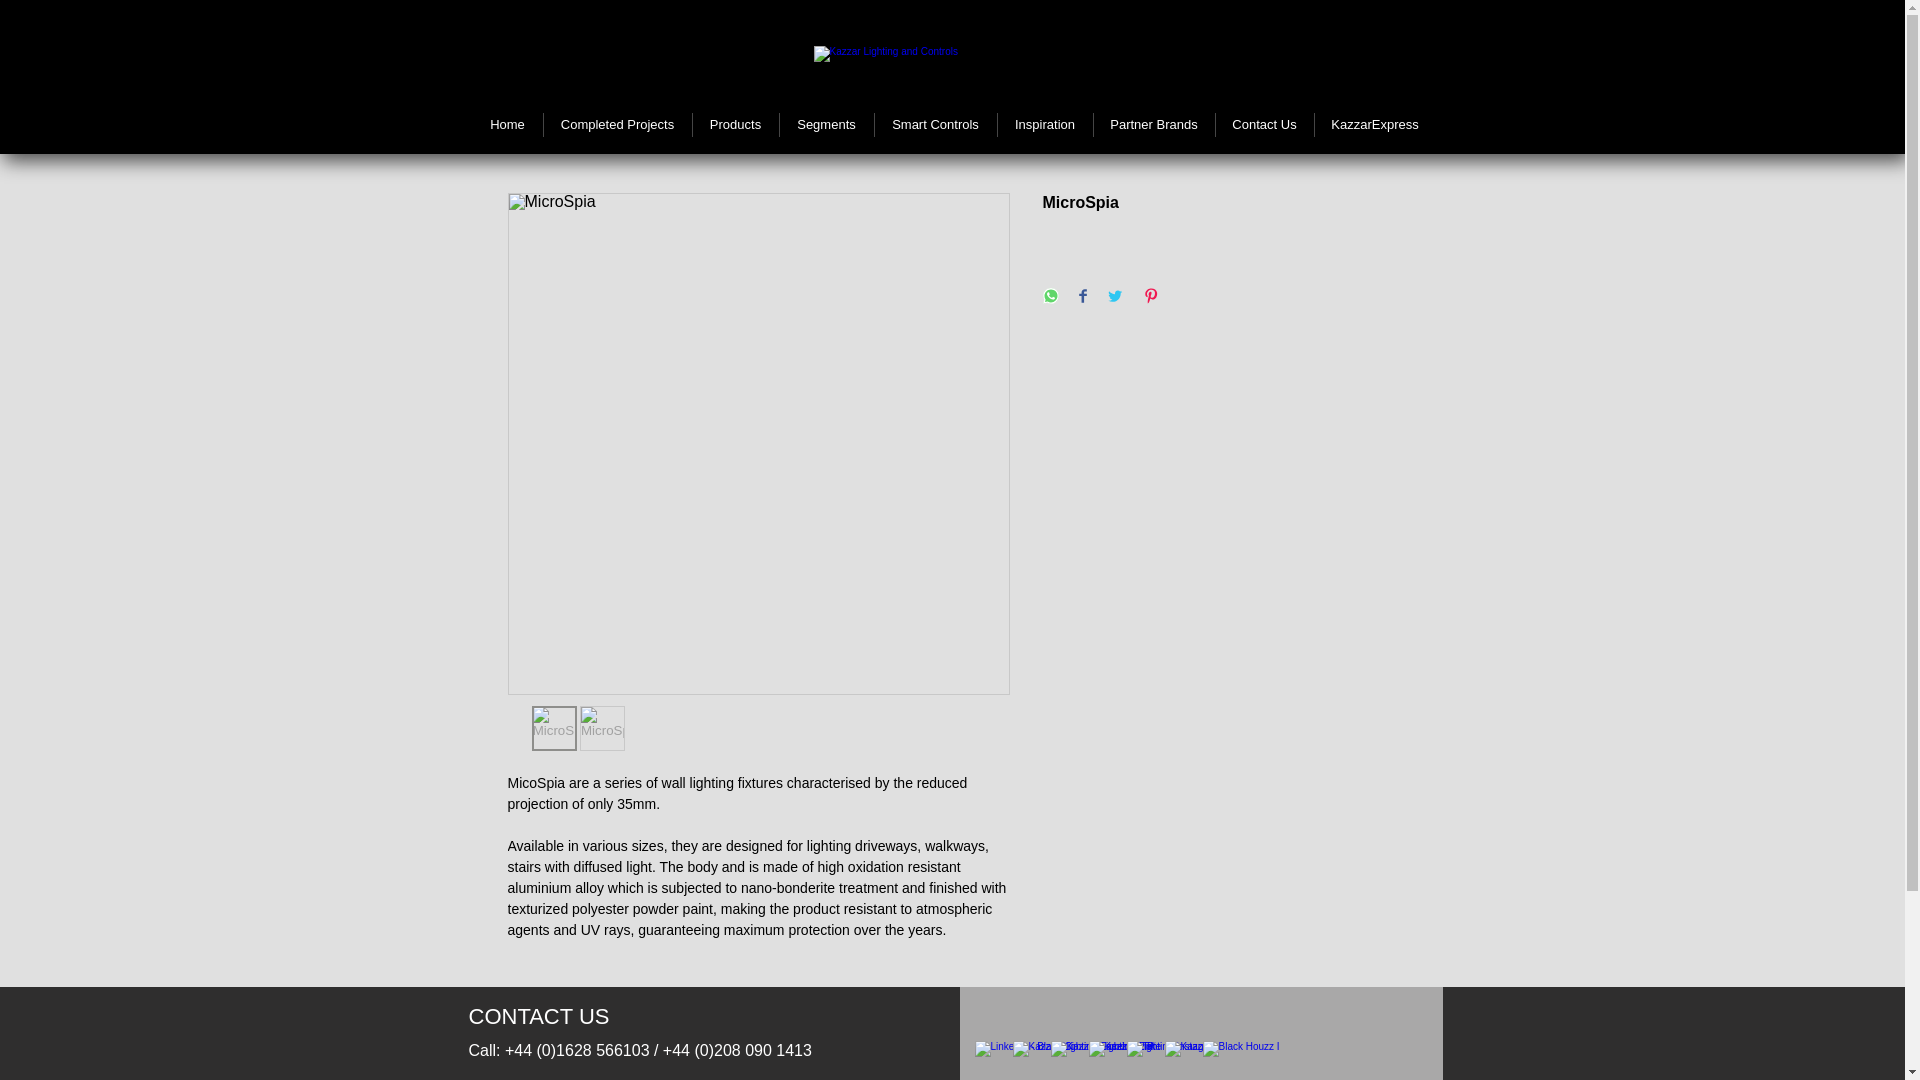 The image size is (1920, 1080). Describe the element at coordinates (1154, 125) in the screenshot. I see `Partner Brands` at that location.